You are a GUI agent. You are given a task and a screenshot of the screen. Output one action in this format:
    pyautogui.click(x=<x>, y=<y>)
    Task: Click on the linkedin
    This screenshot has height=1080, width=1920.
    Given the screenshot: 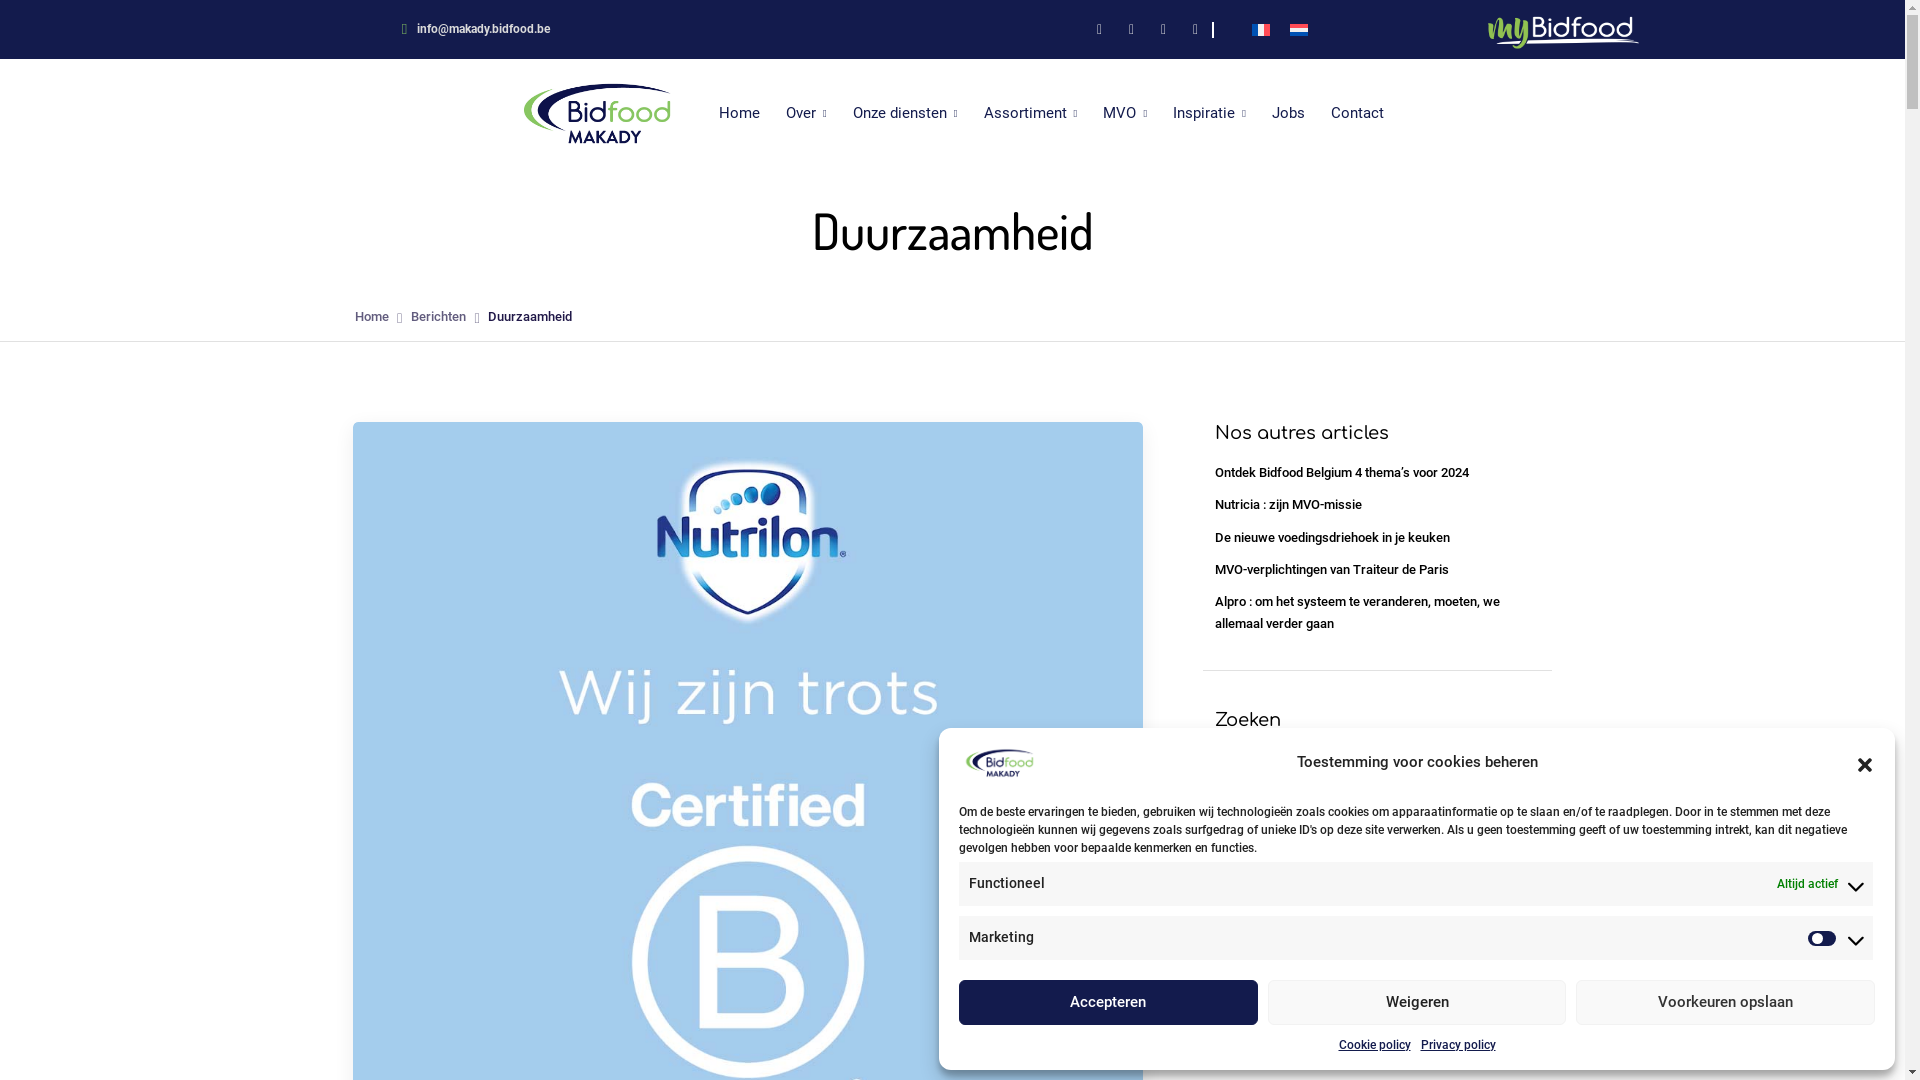 What is the action you would take?
    pyautogui.click(x=1132, y=30)
    